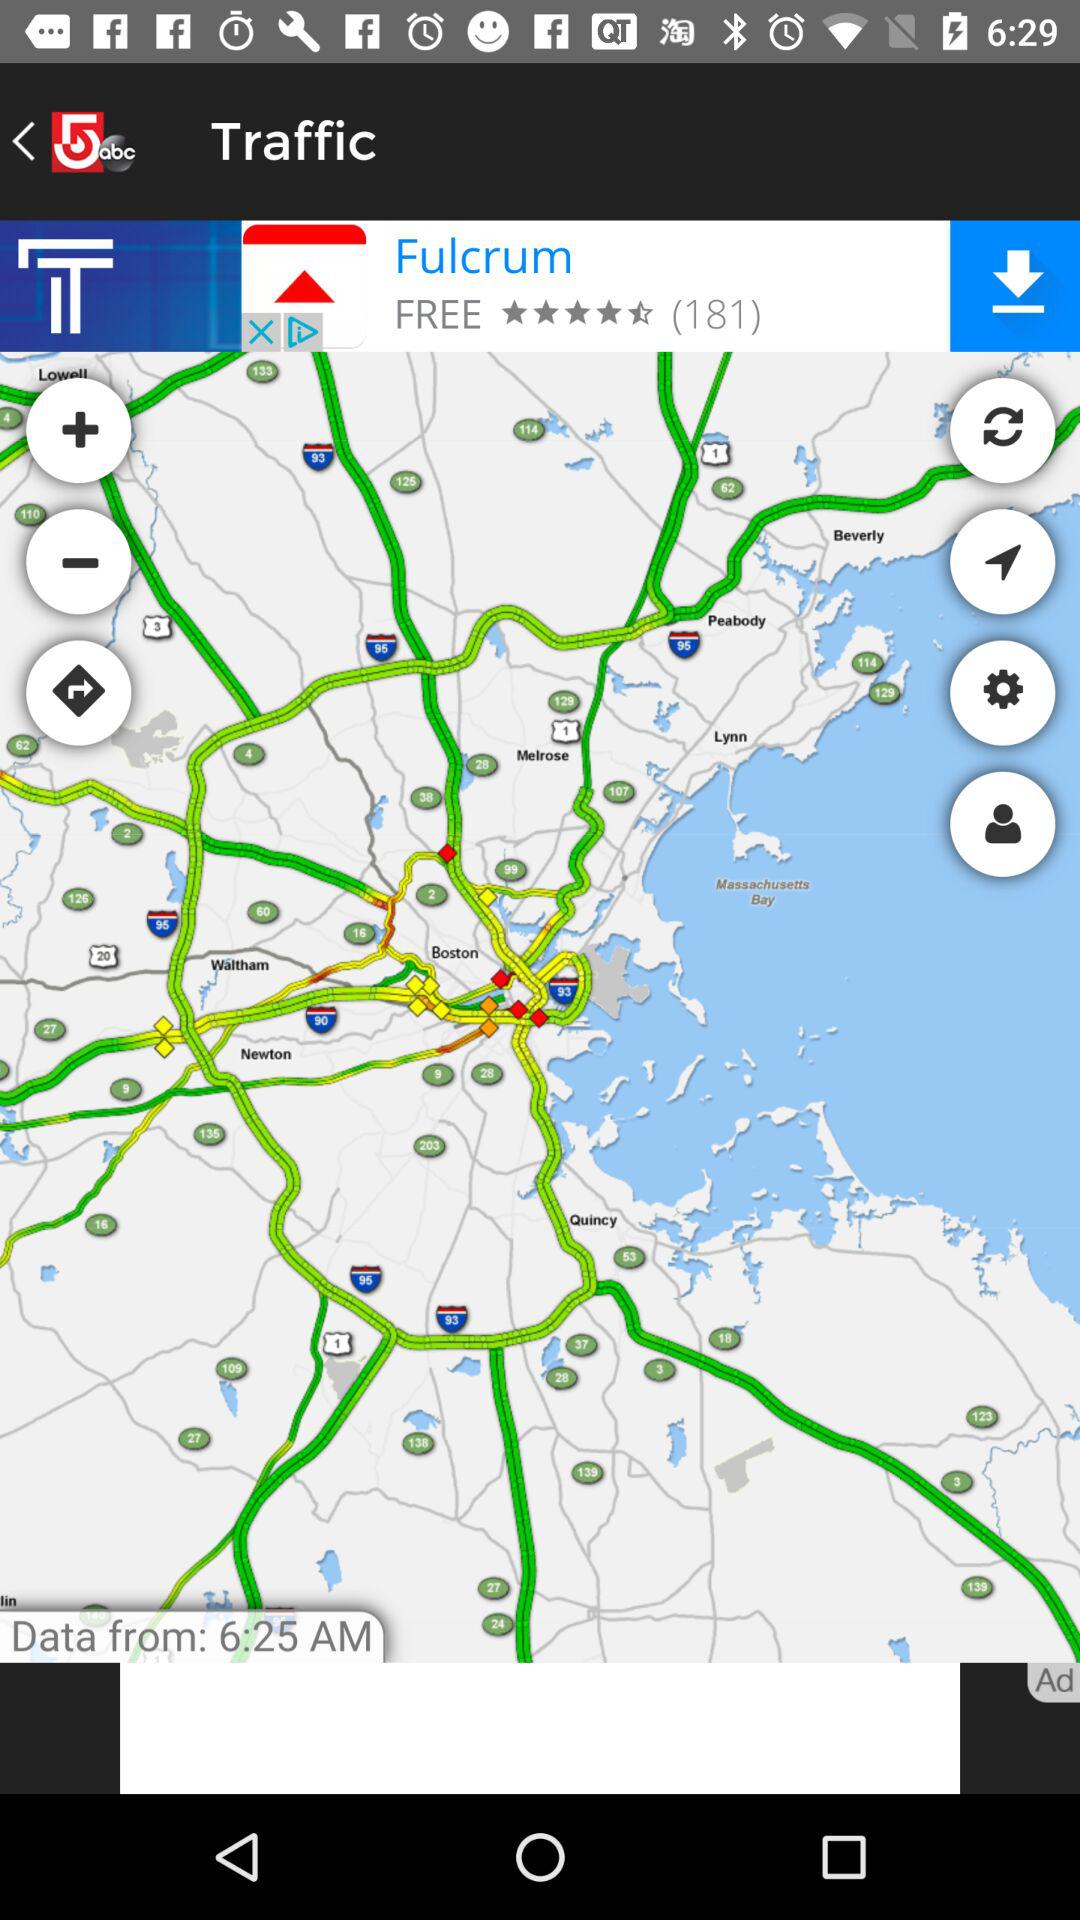  I want to click on open advertisement, so click(540, 1728).